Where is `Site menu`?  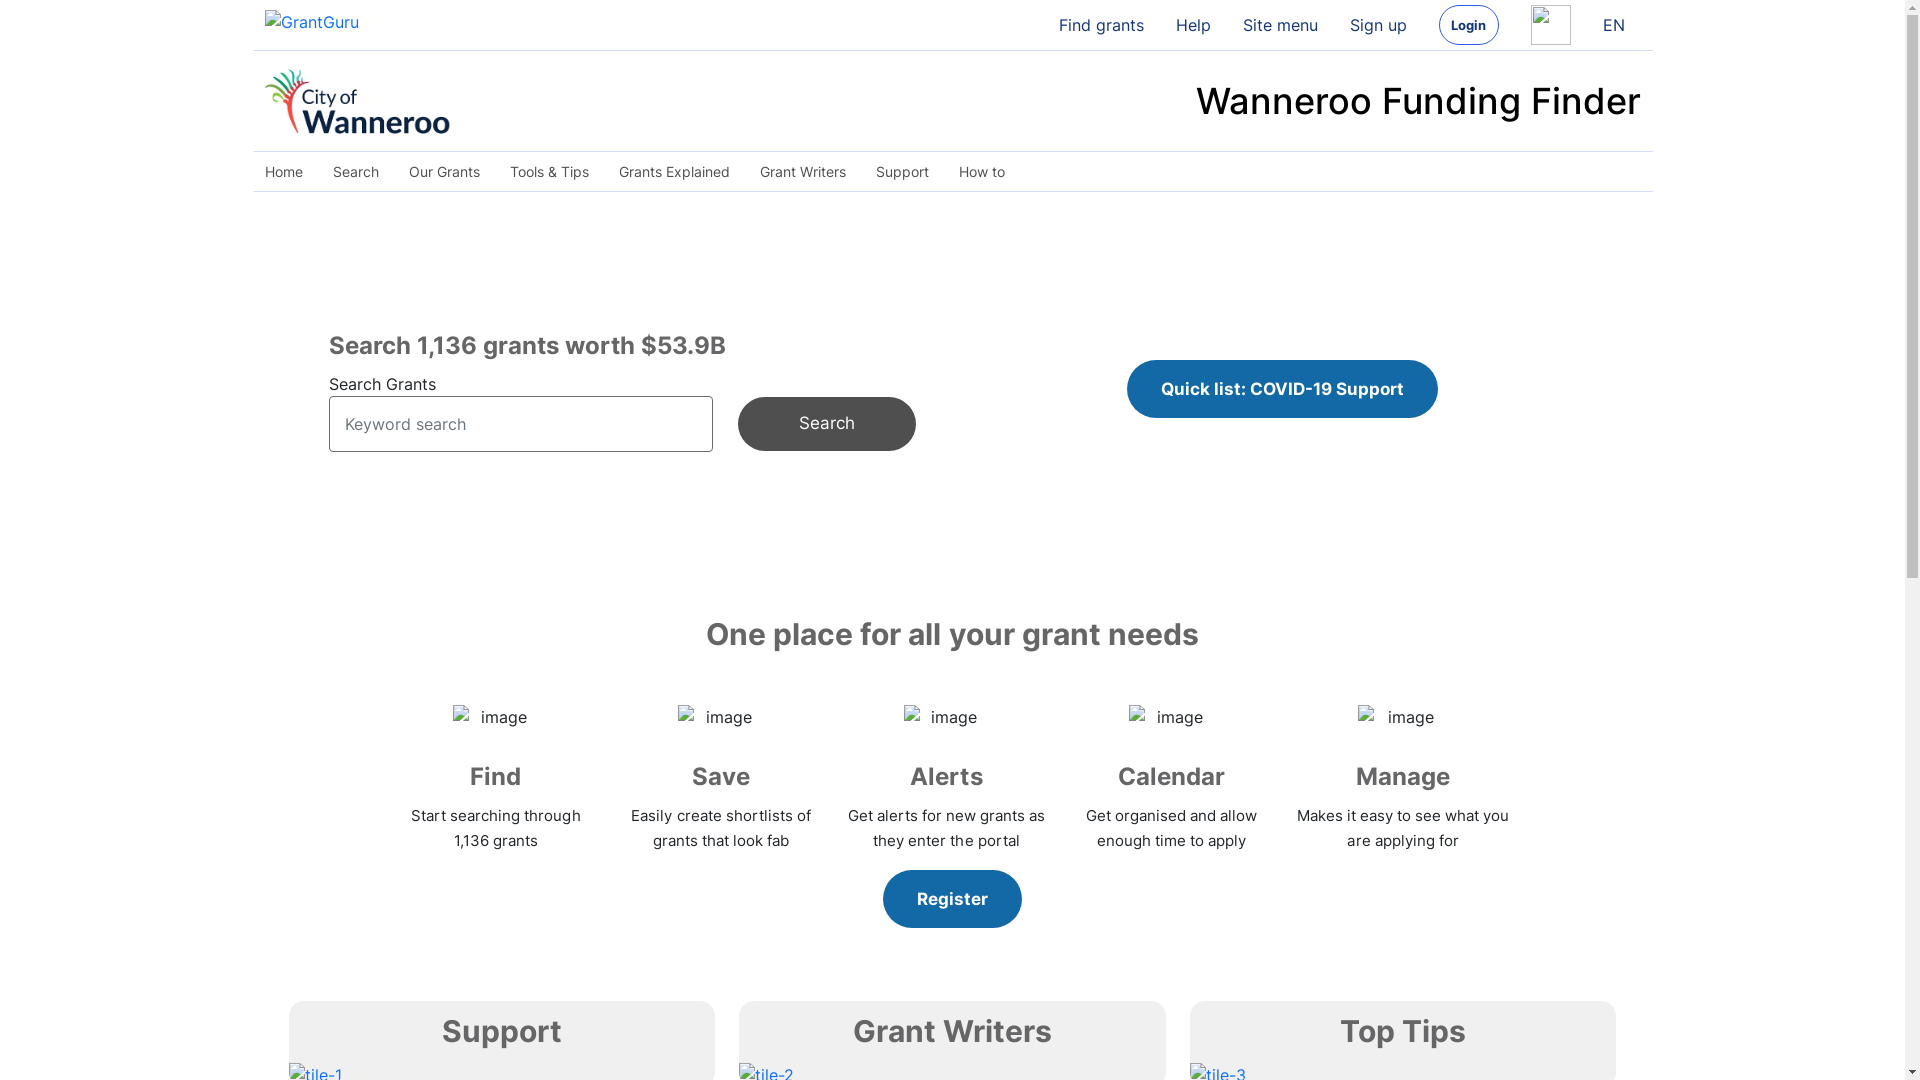 Site menu is located at coordinates (1280, 25).